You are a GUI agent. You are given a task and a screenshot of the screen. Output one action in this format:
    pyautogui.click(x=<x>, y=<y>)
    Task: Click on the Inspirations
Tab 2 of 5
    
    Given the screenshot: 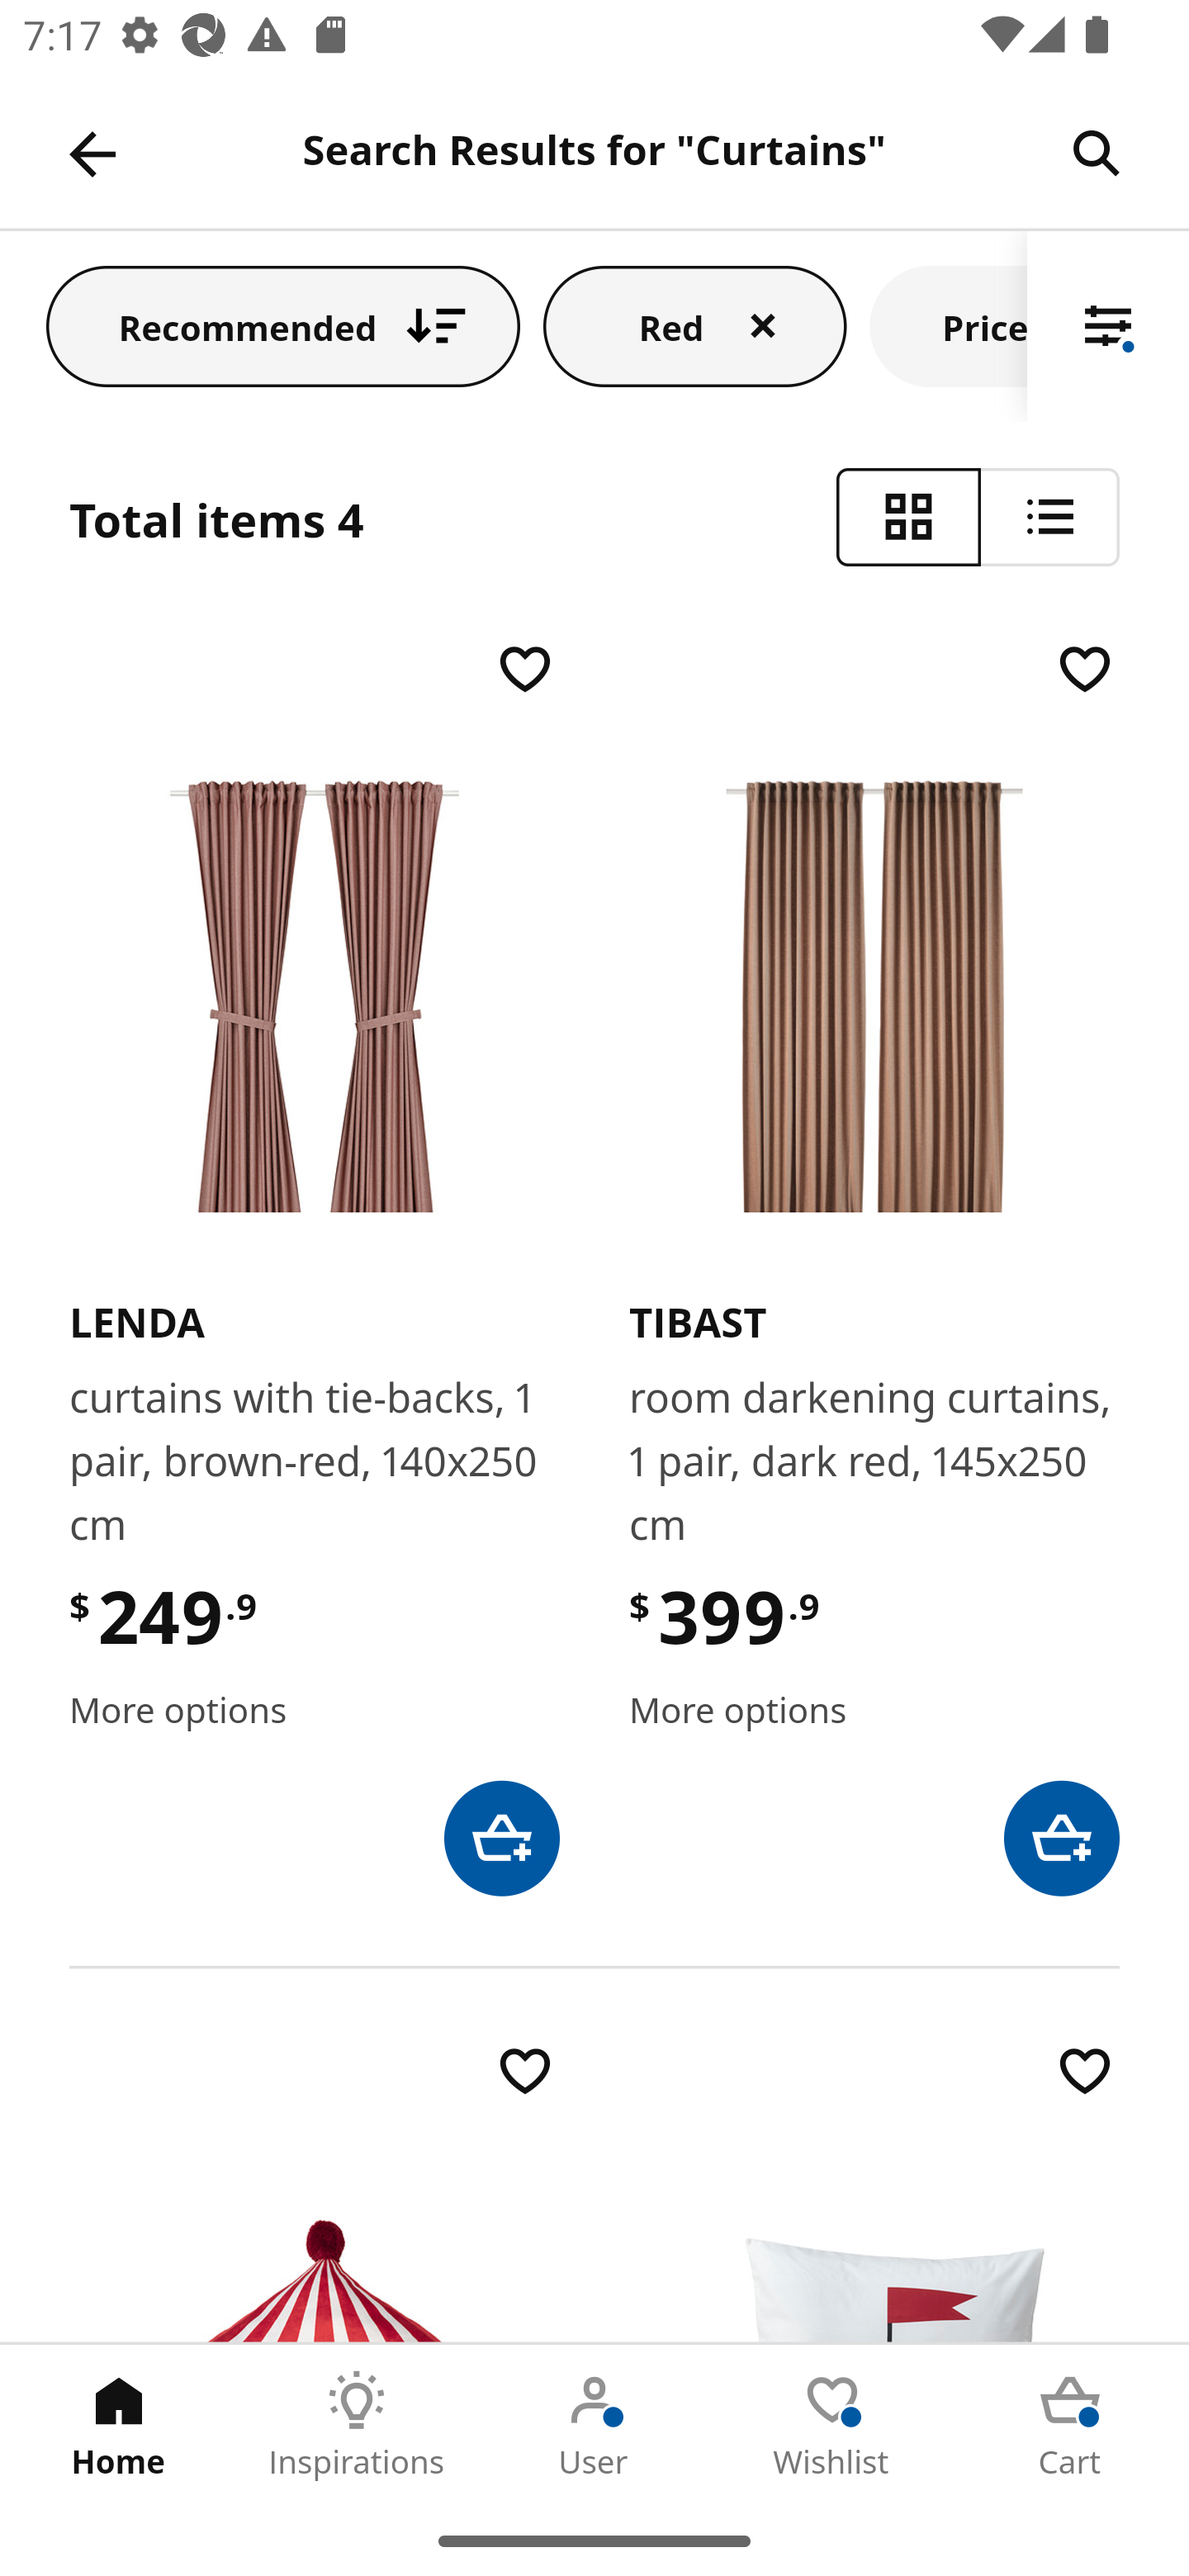 What is the action you would take?
    pyautogui.click(x=357, y=2425)
    